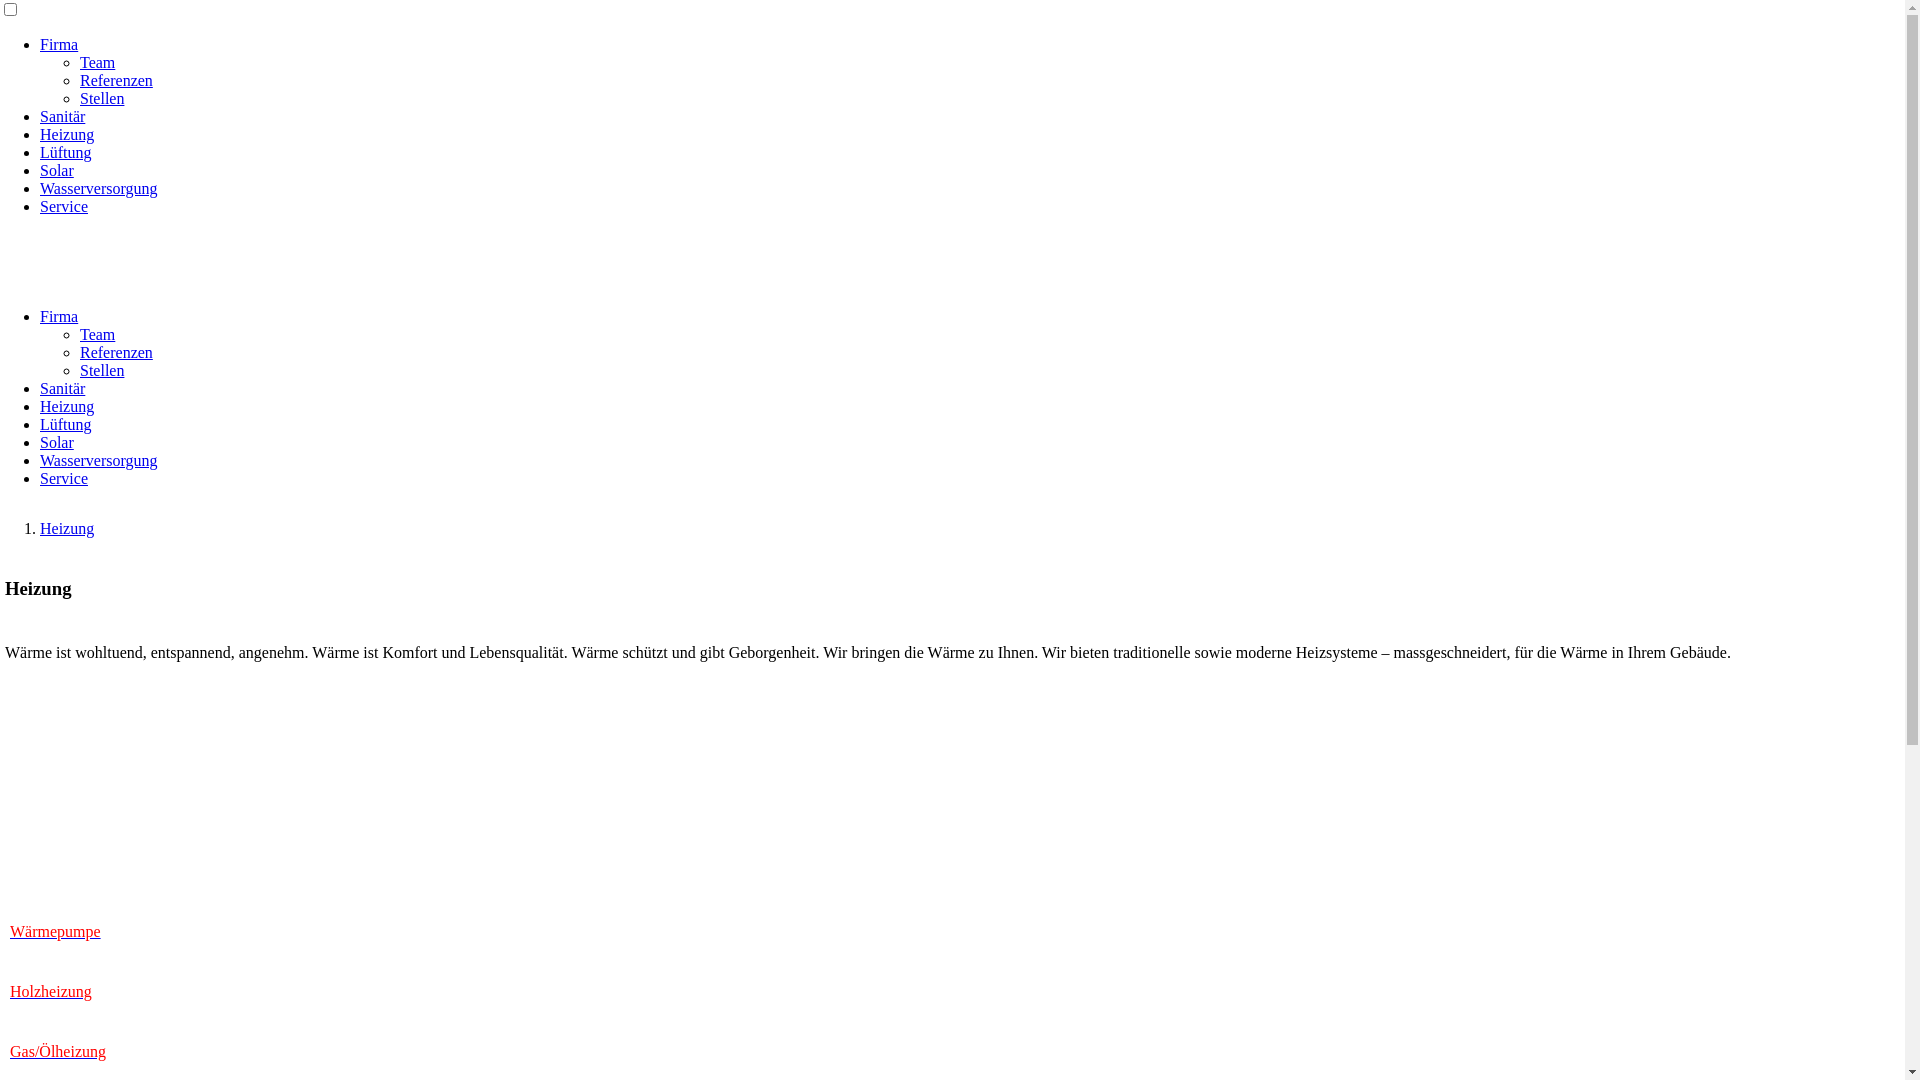 Image resolution: width=1920 pixels, height=1080 pixels. I want to click on Solar, so click(57, 170).